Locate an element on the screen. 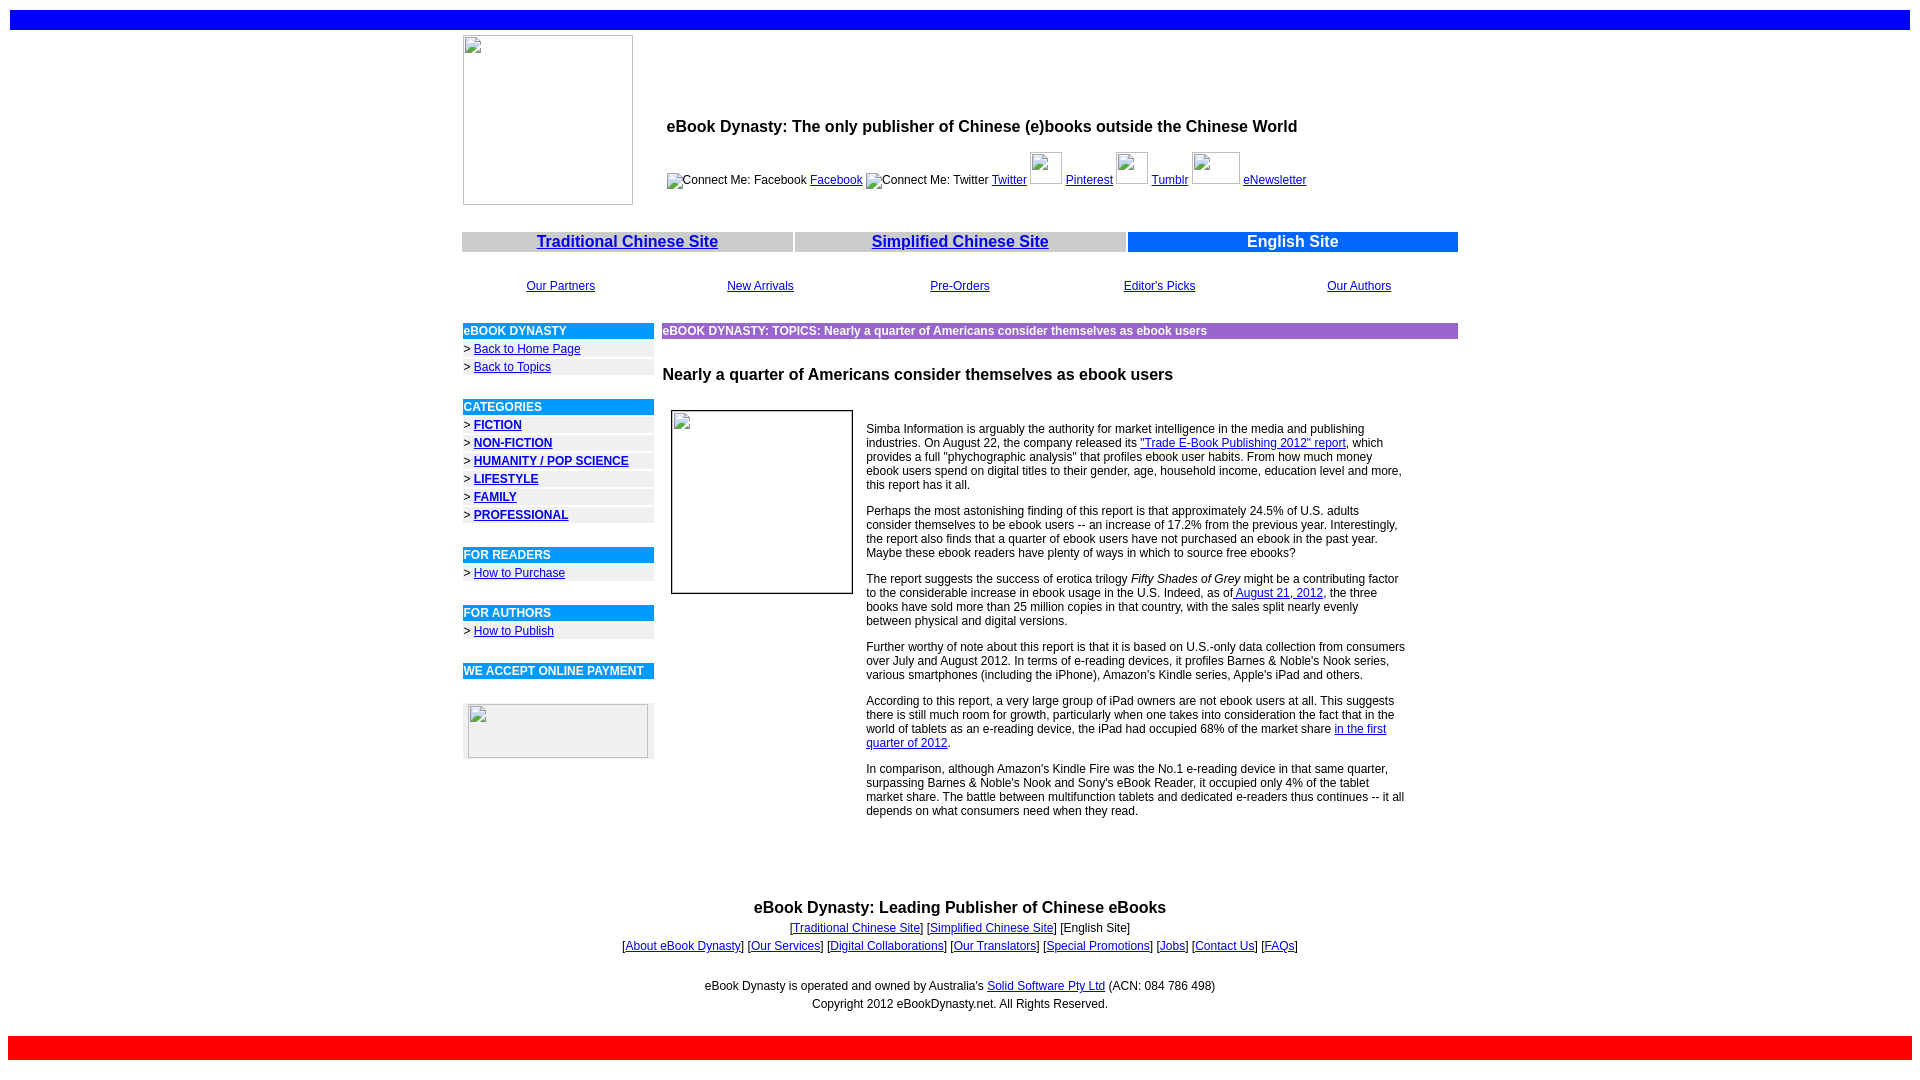 The width and height of the screenshot is (1920, 1080). Our Services is located at coordinates (784, 945).